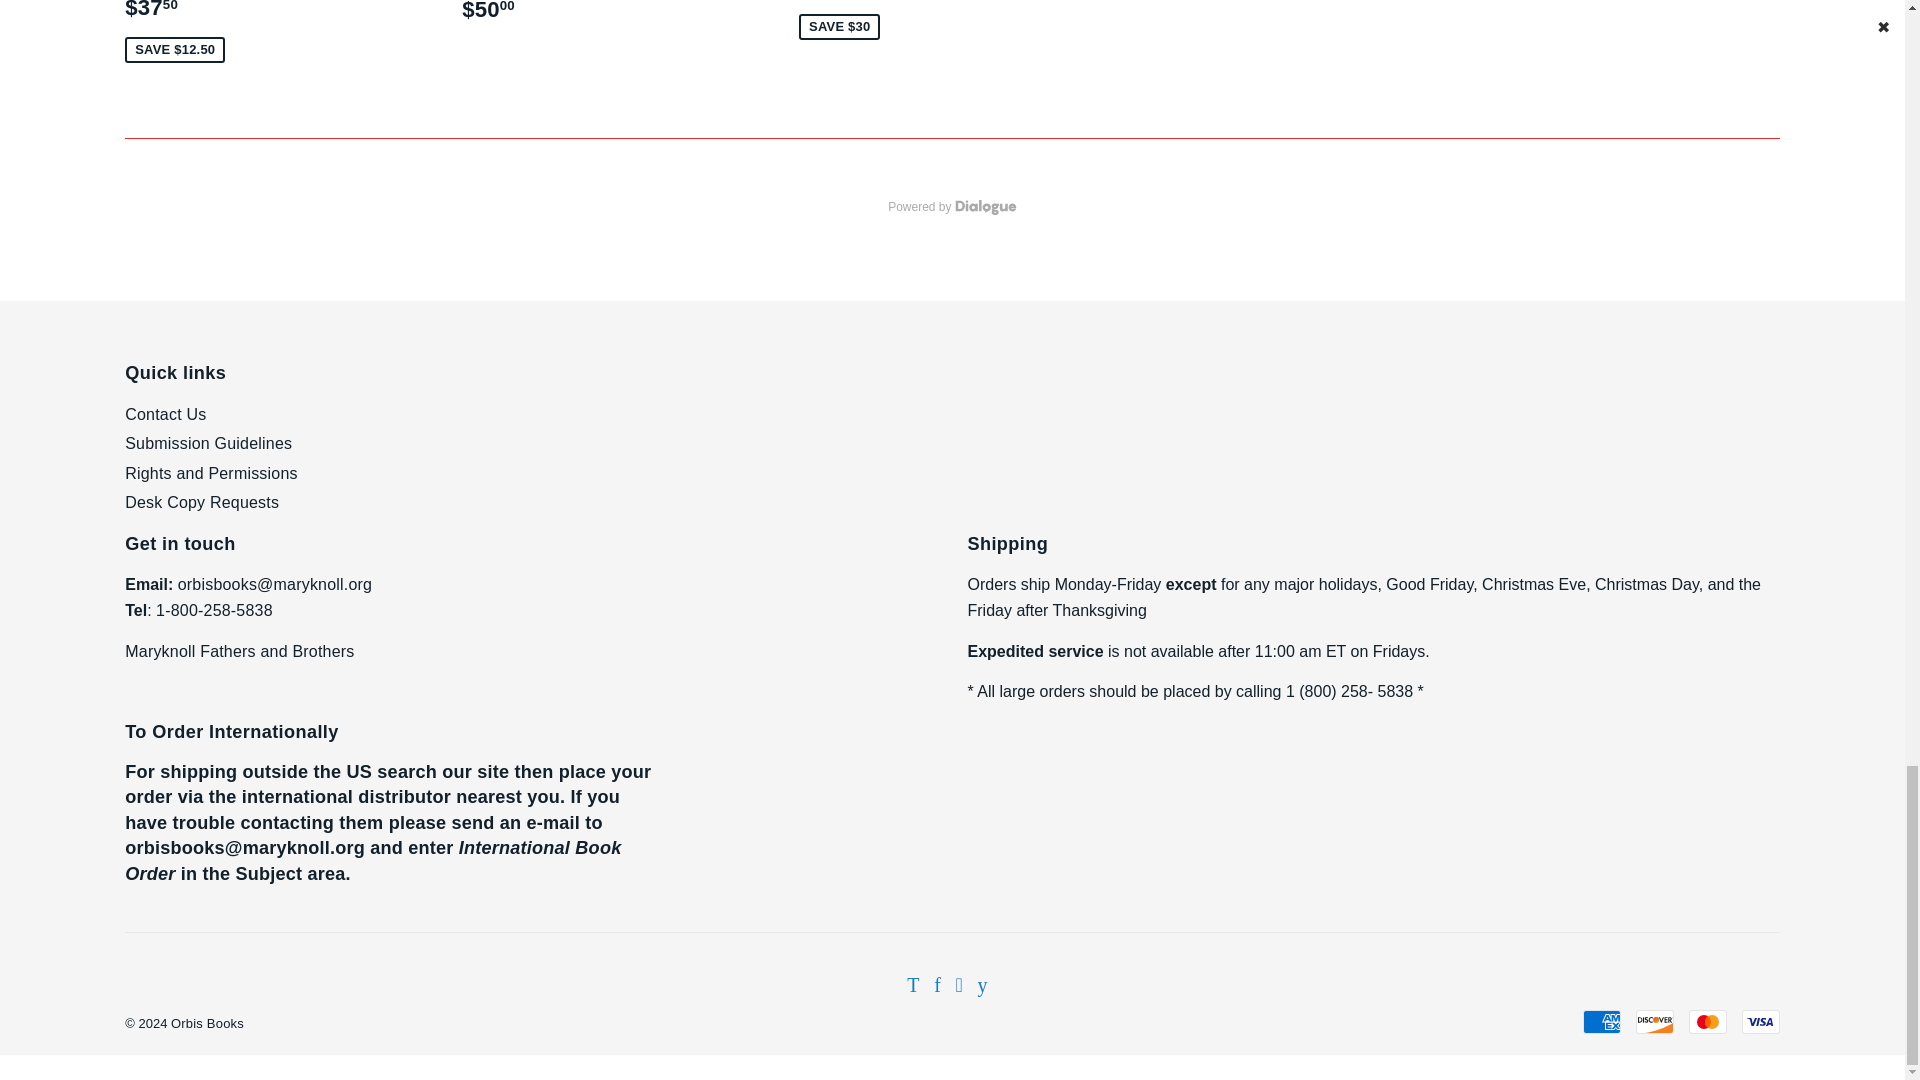 The image size is (1920, 1080). I want to click on Visa, so click(1760, 1020).